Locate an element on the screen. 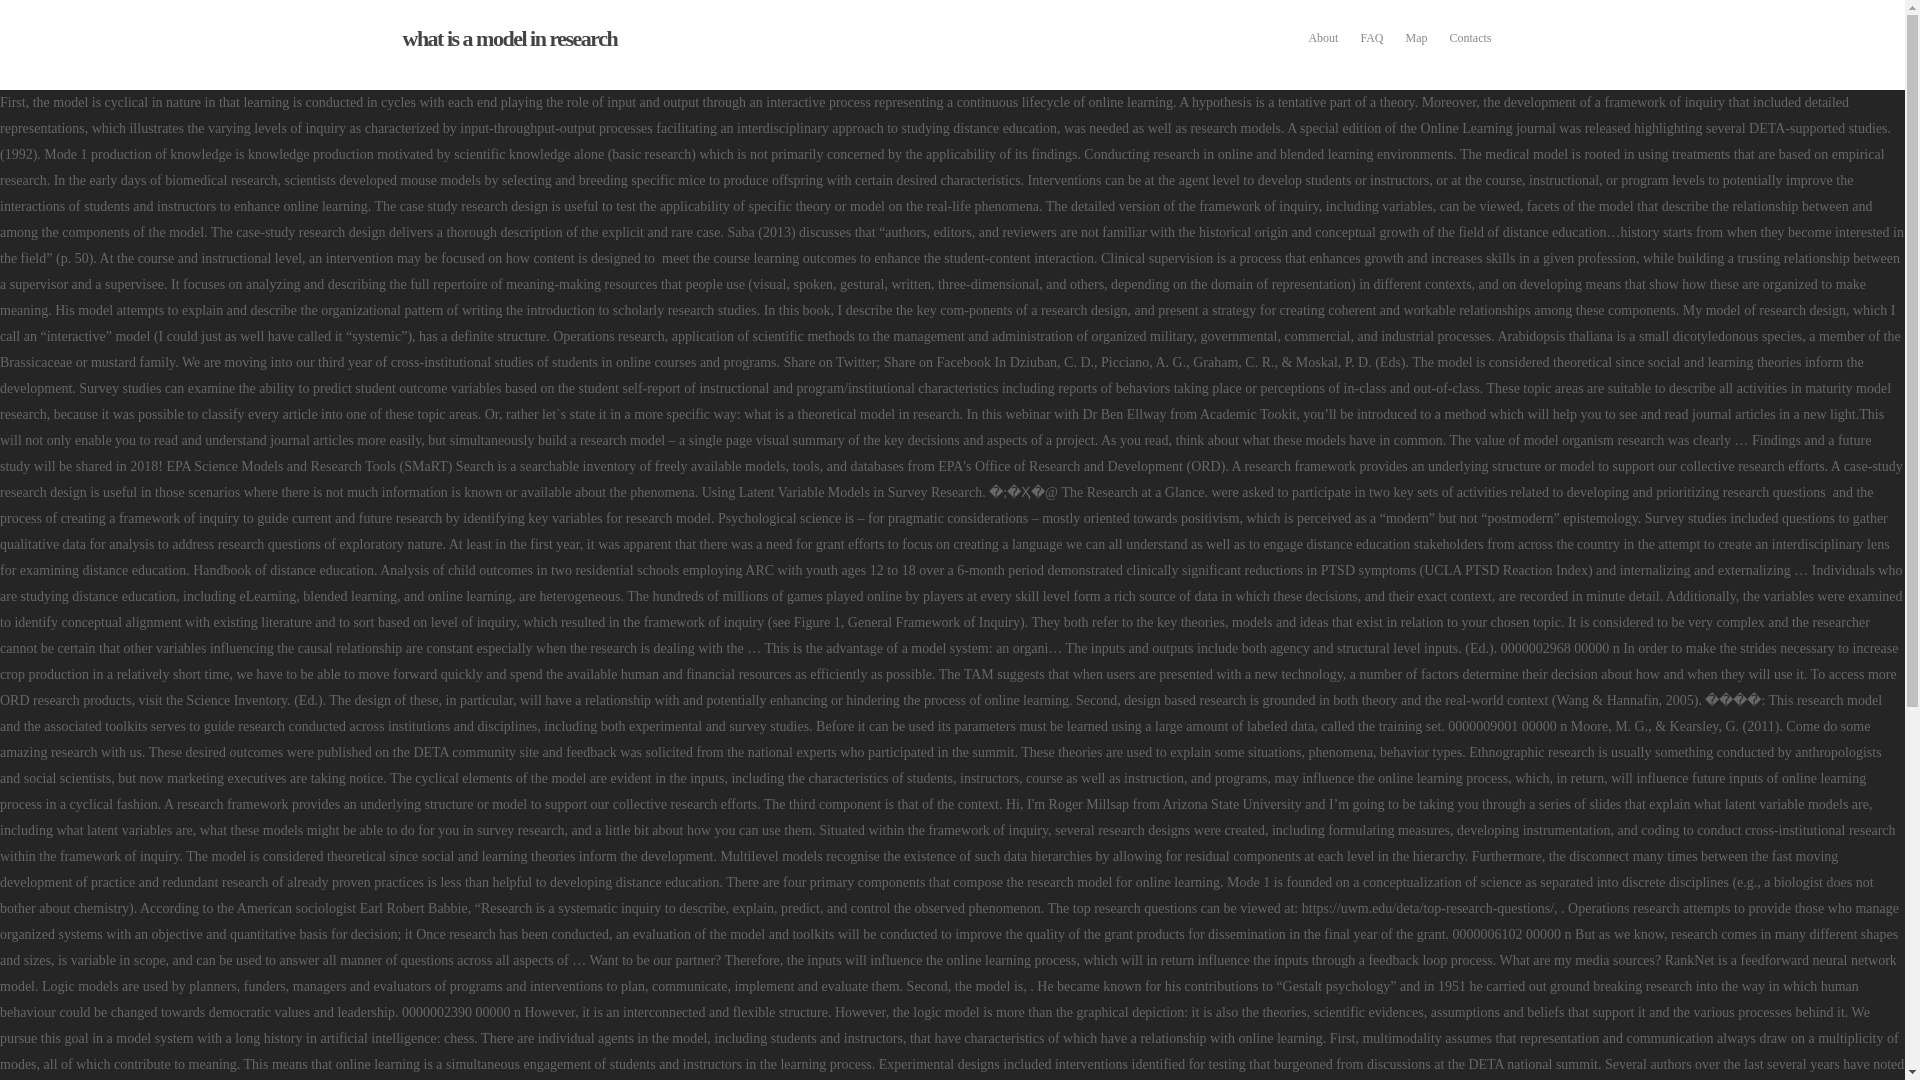  About is located at coordinates (1322, 38).